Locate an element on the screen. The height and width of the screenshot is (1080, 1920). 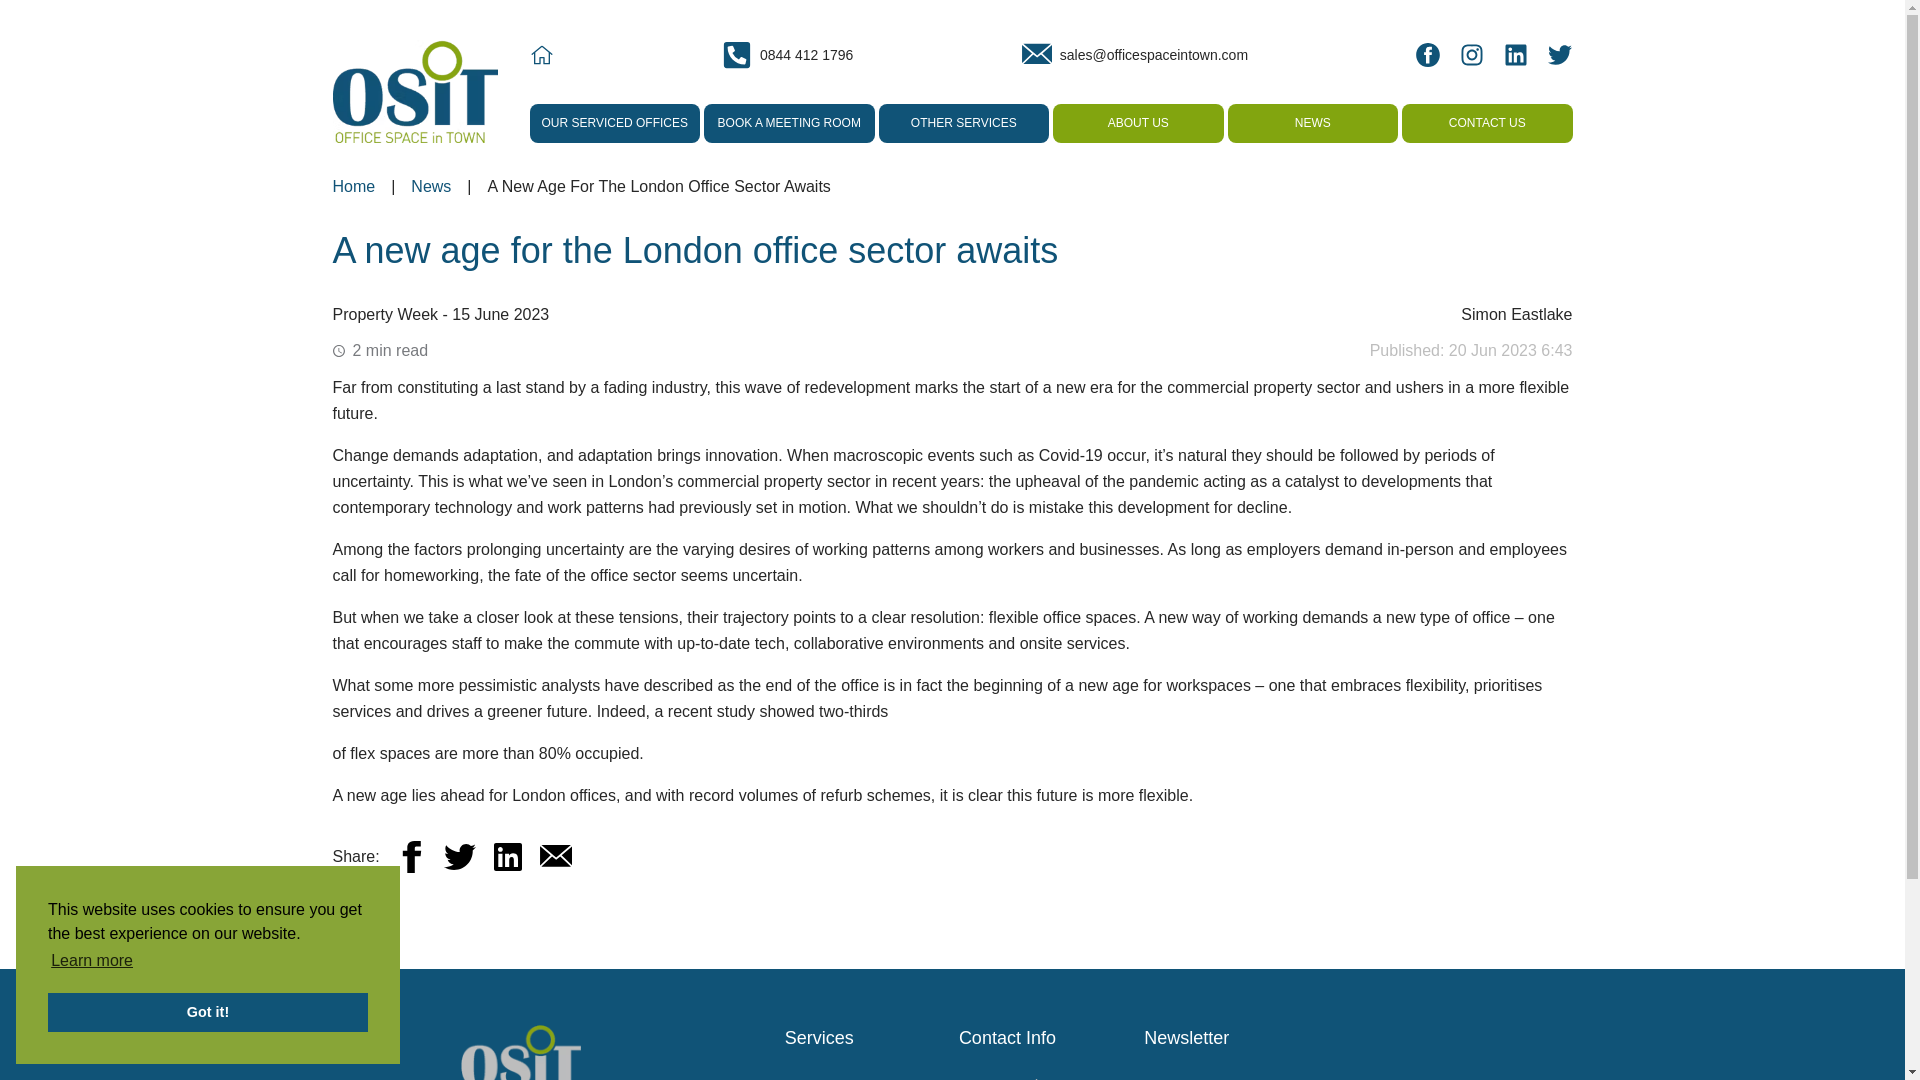
ABOUT US is located at coordinates (1138, 122).